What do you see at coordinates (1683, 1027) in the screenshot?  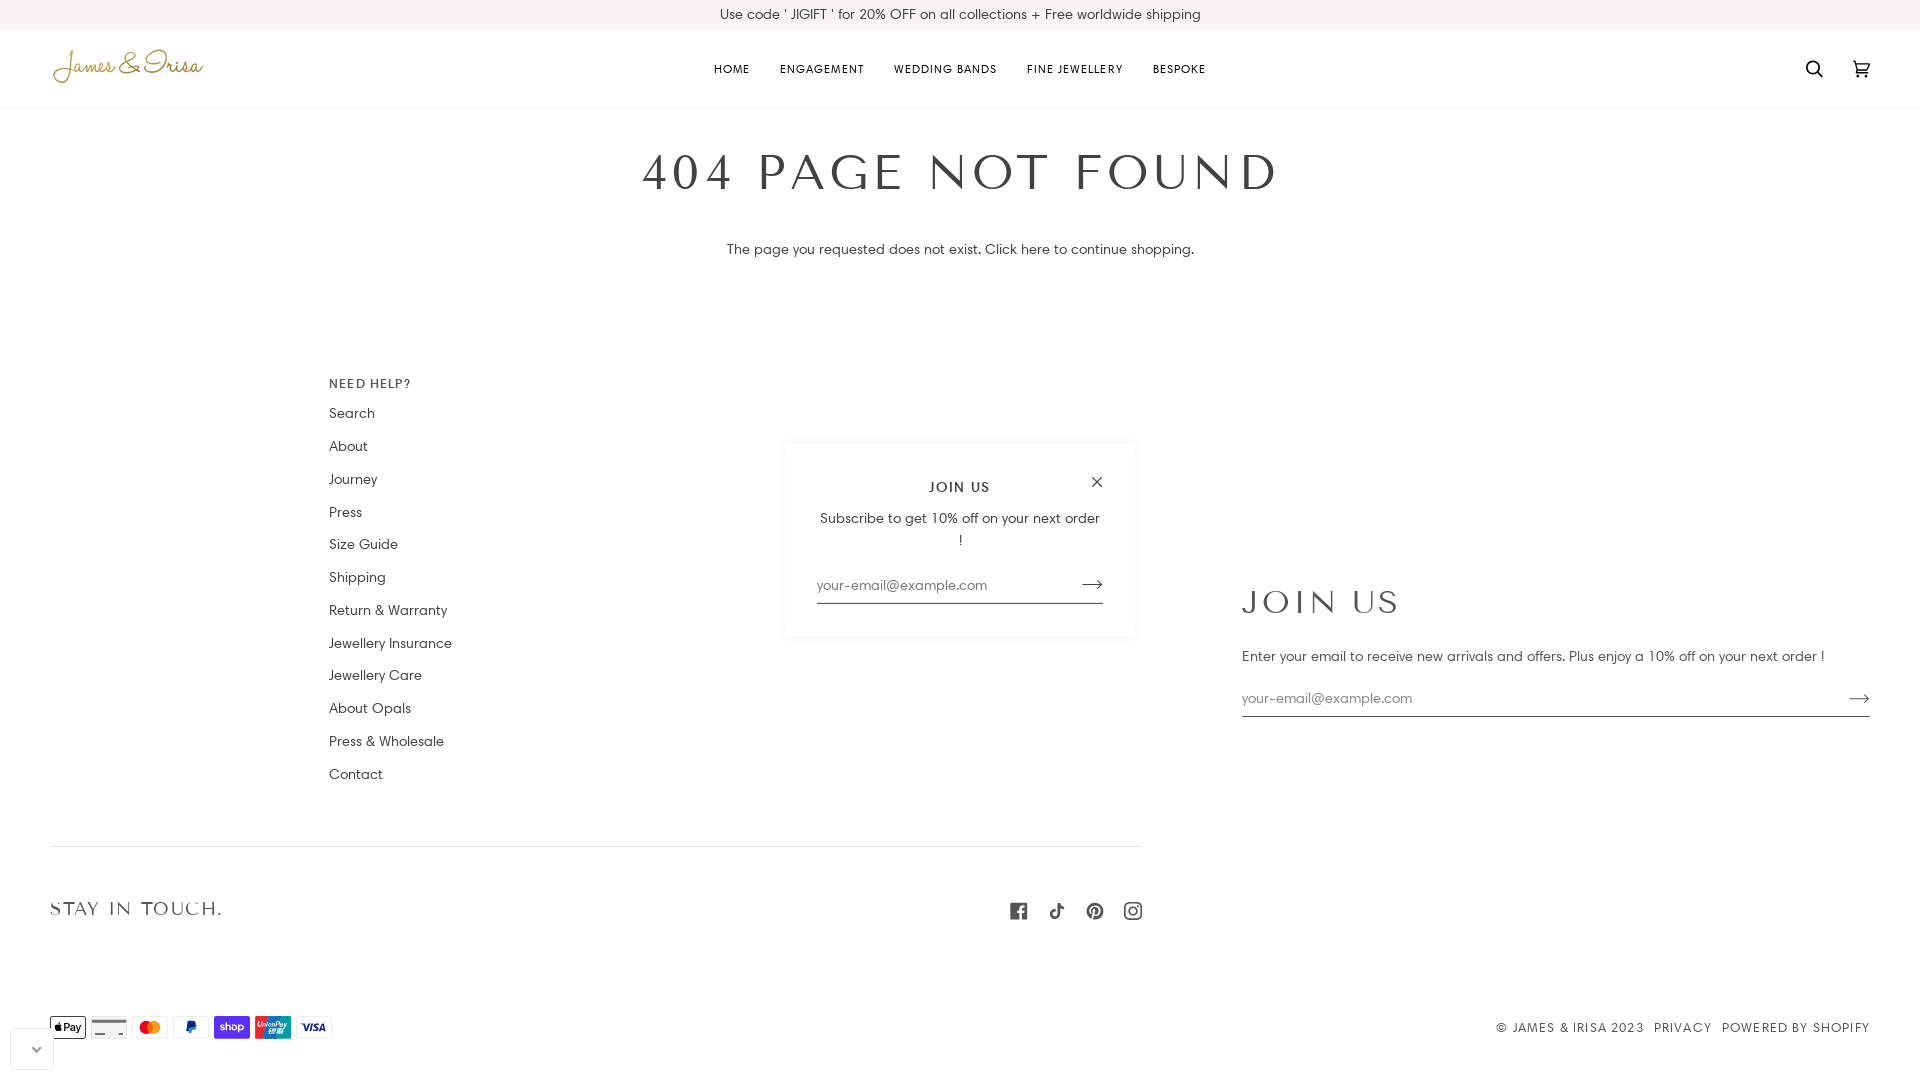 I see `PRIVACY` at bounding box center [1683, 1027].